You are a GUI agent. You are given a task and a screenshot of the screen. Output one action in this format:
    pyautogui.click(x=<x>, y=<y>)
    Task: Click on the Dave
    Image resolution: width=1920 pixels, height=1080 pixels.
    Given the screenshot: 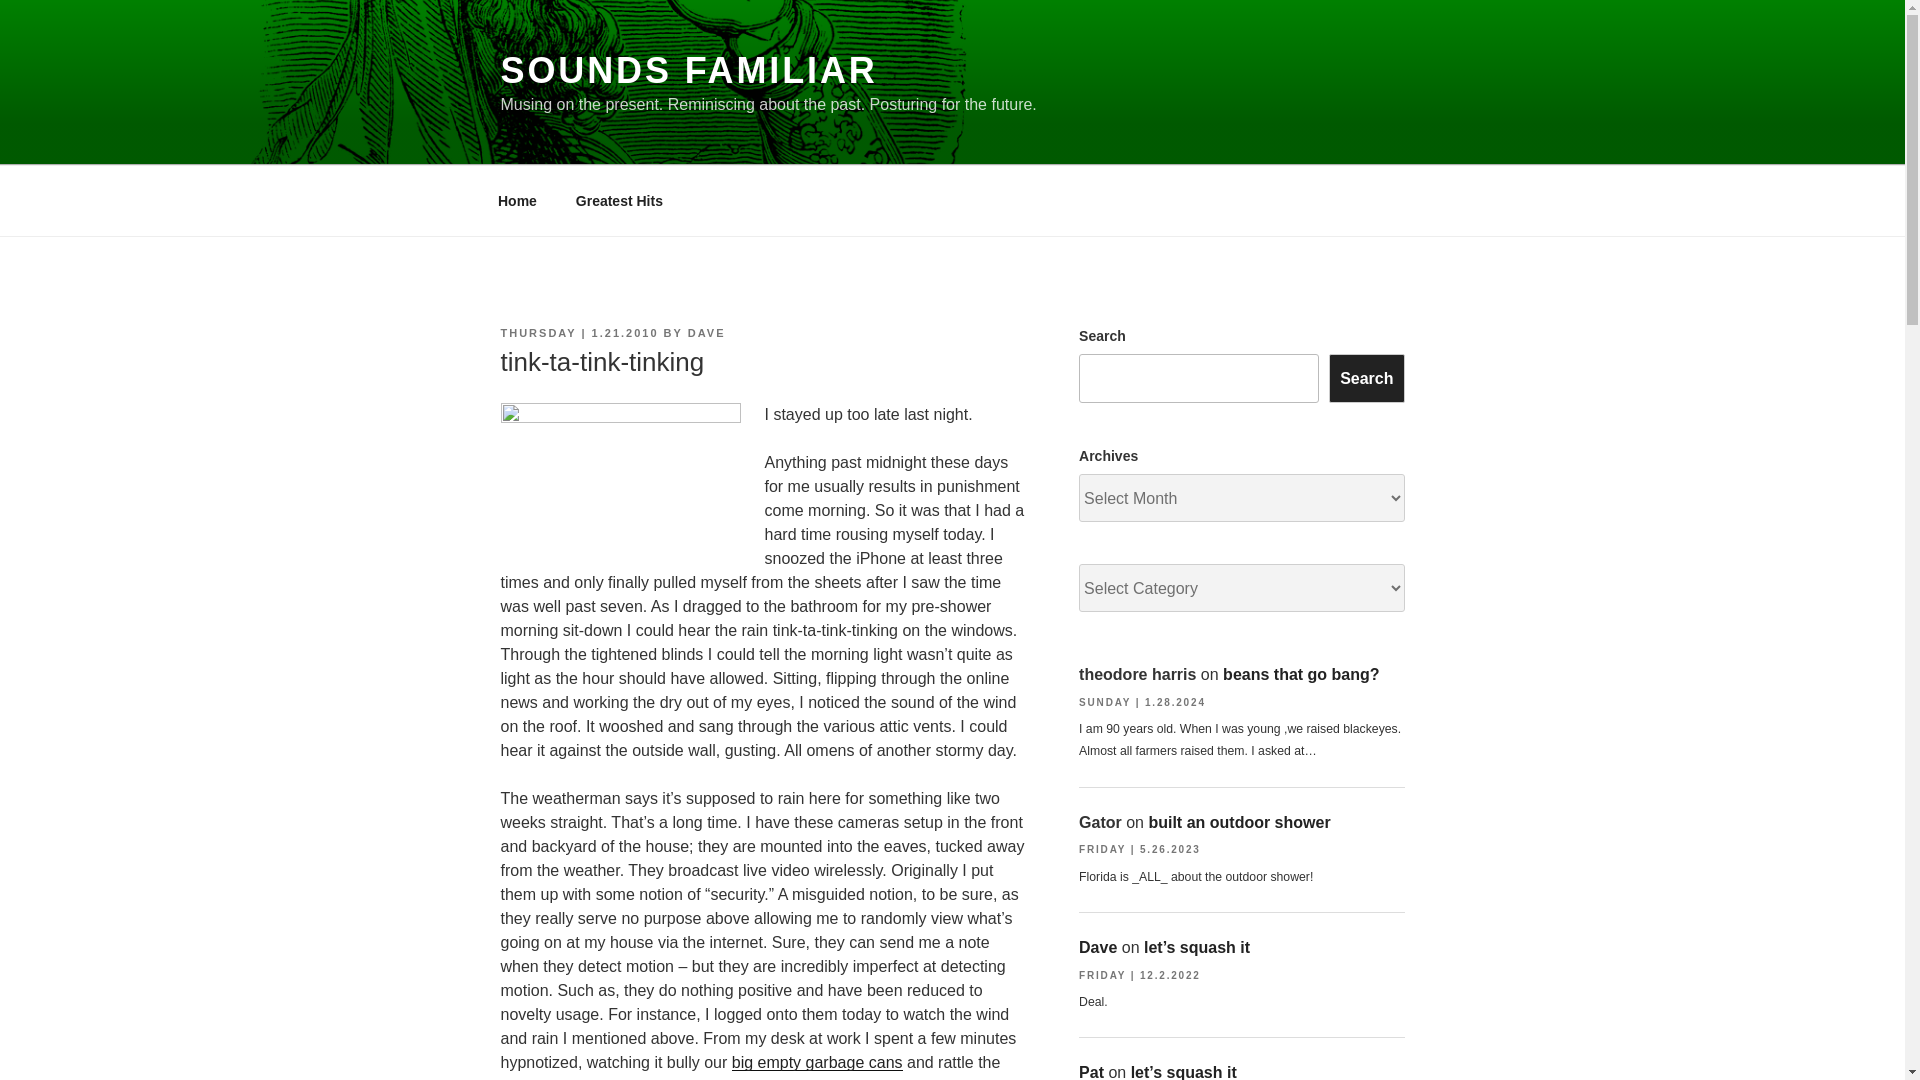 What is the action you would take?
    pyautogui.click(x=1098, y=946)
    